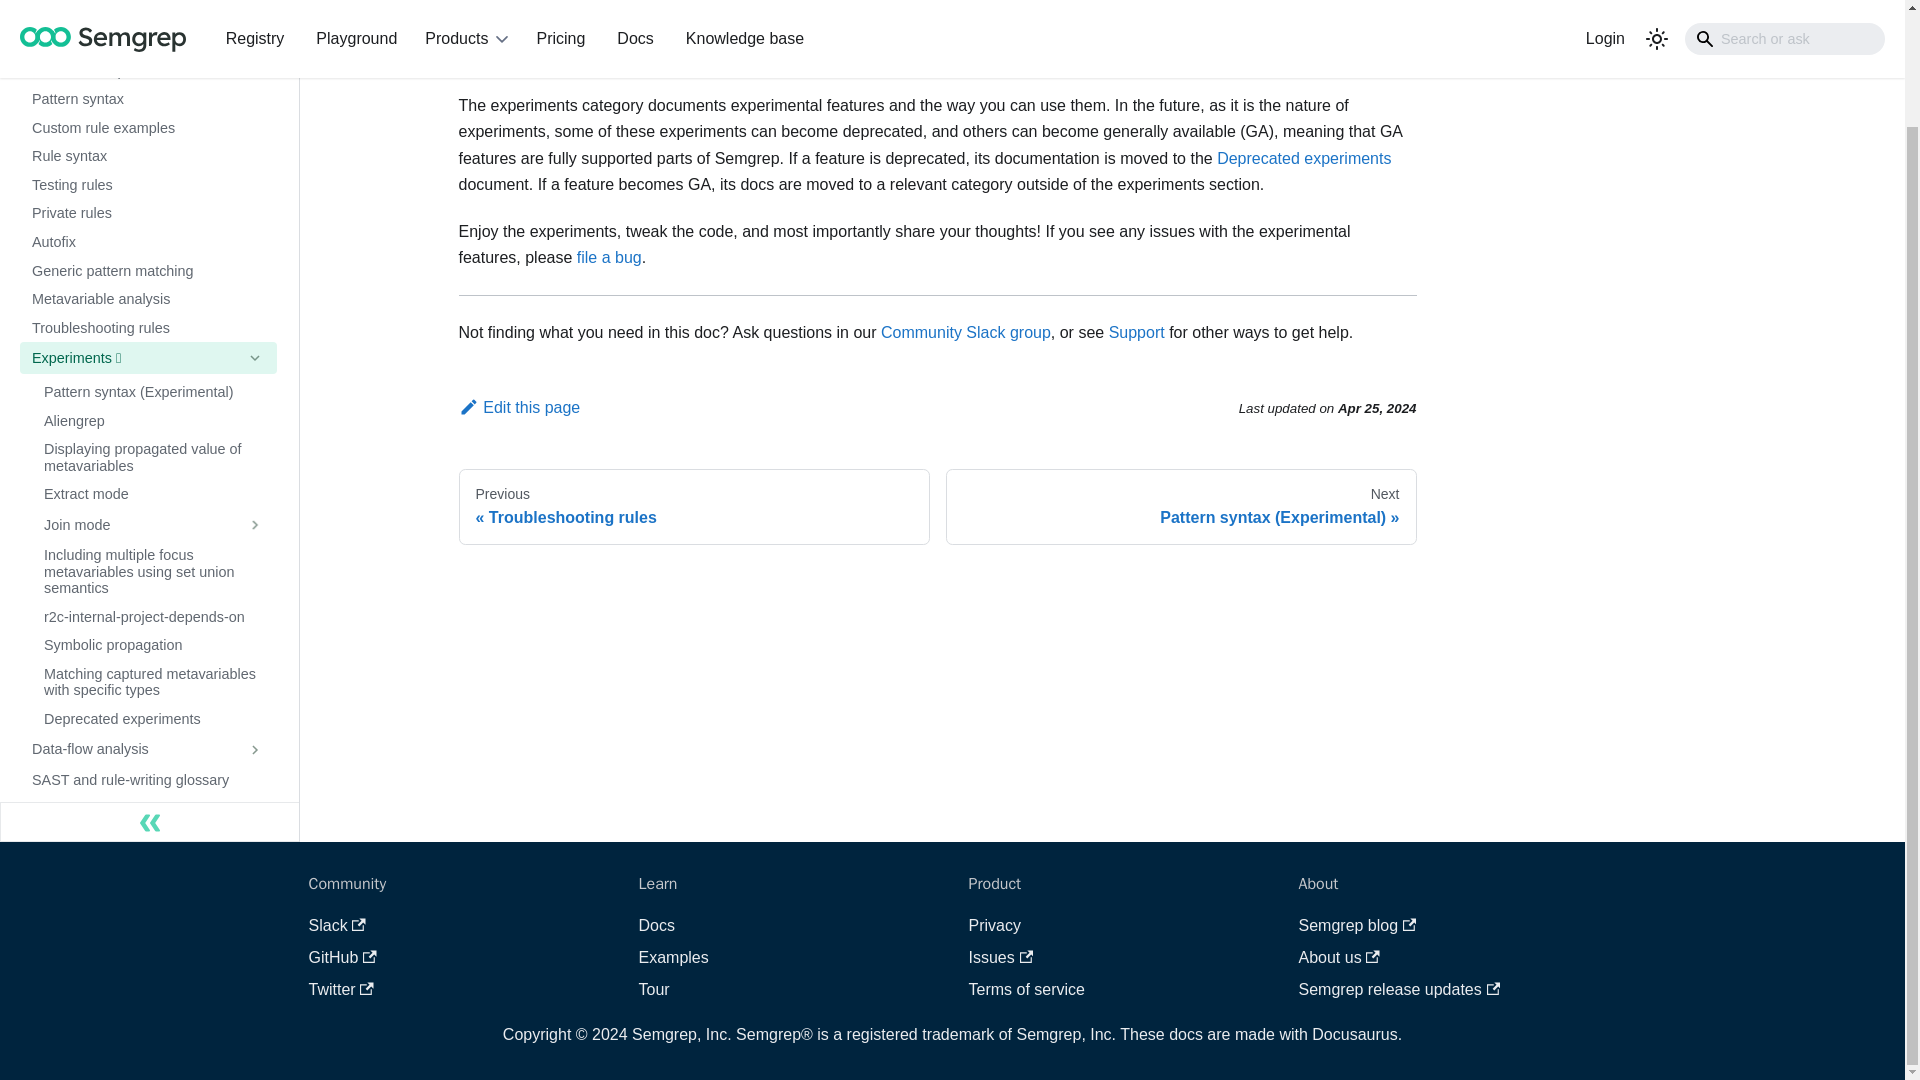 Image resolution: width=1920 pixels, height=1080 pixels. Describe the element at coordinates (148, 128) in the screenshot. I see `Custom rule examples` at that location.